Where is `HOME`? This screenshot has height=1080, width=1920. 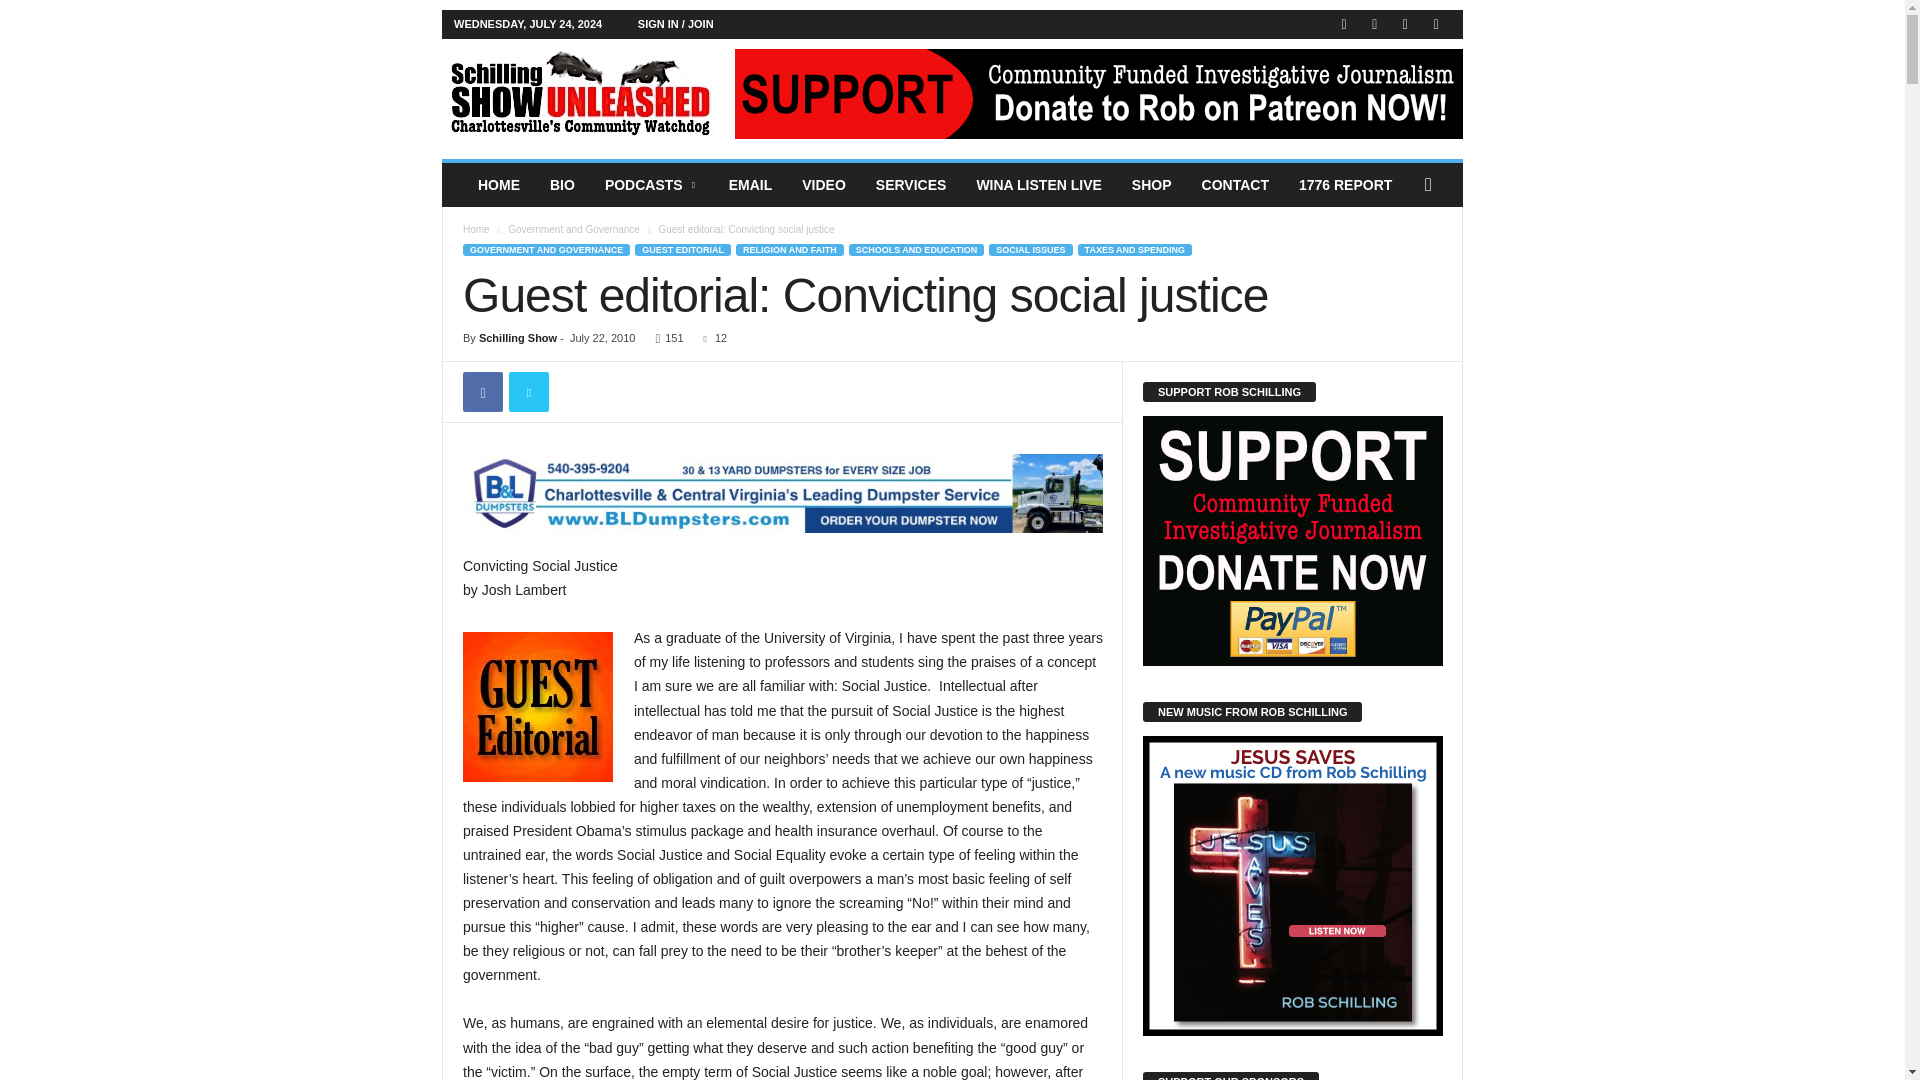
HOME is located at coordinates (498, 185).